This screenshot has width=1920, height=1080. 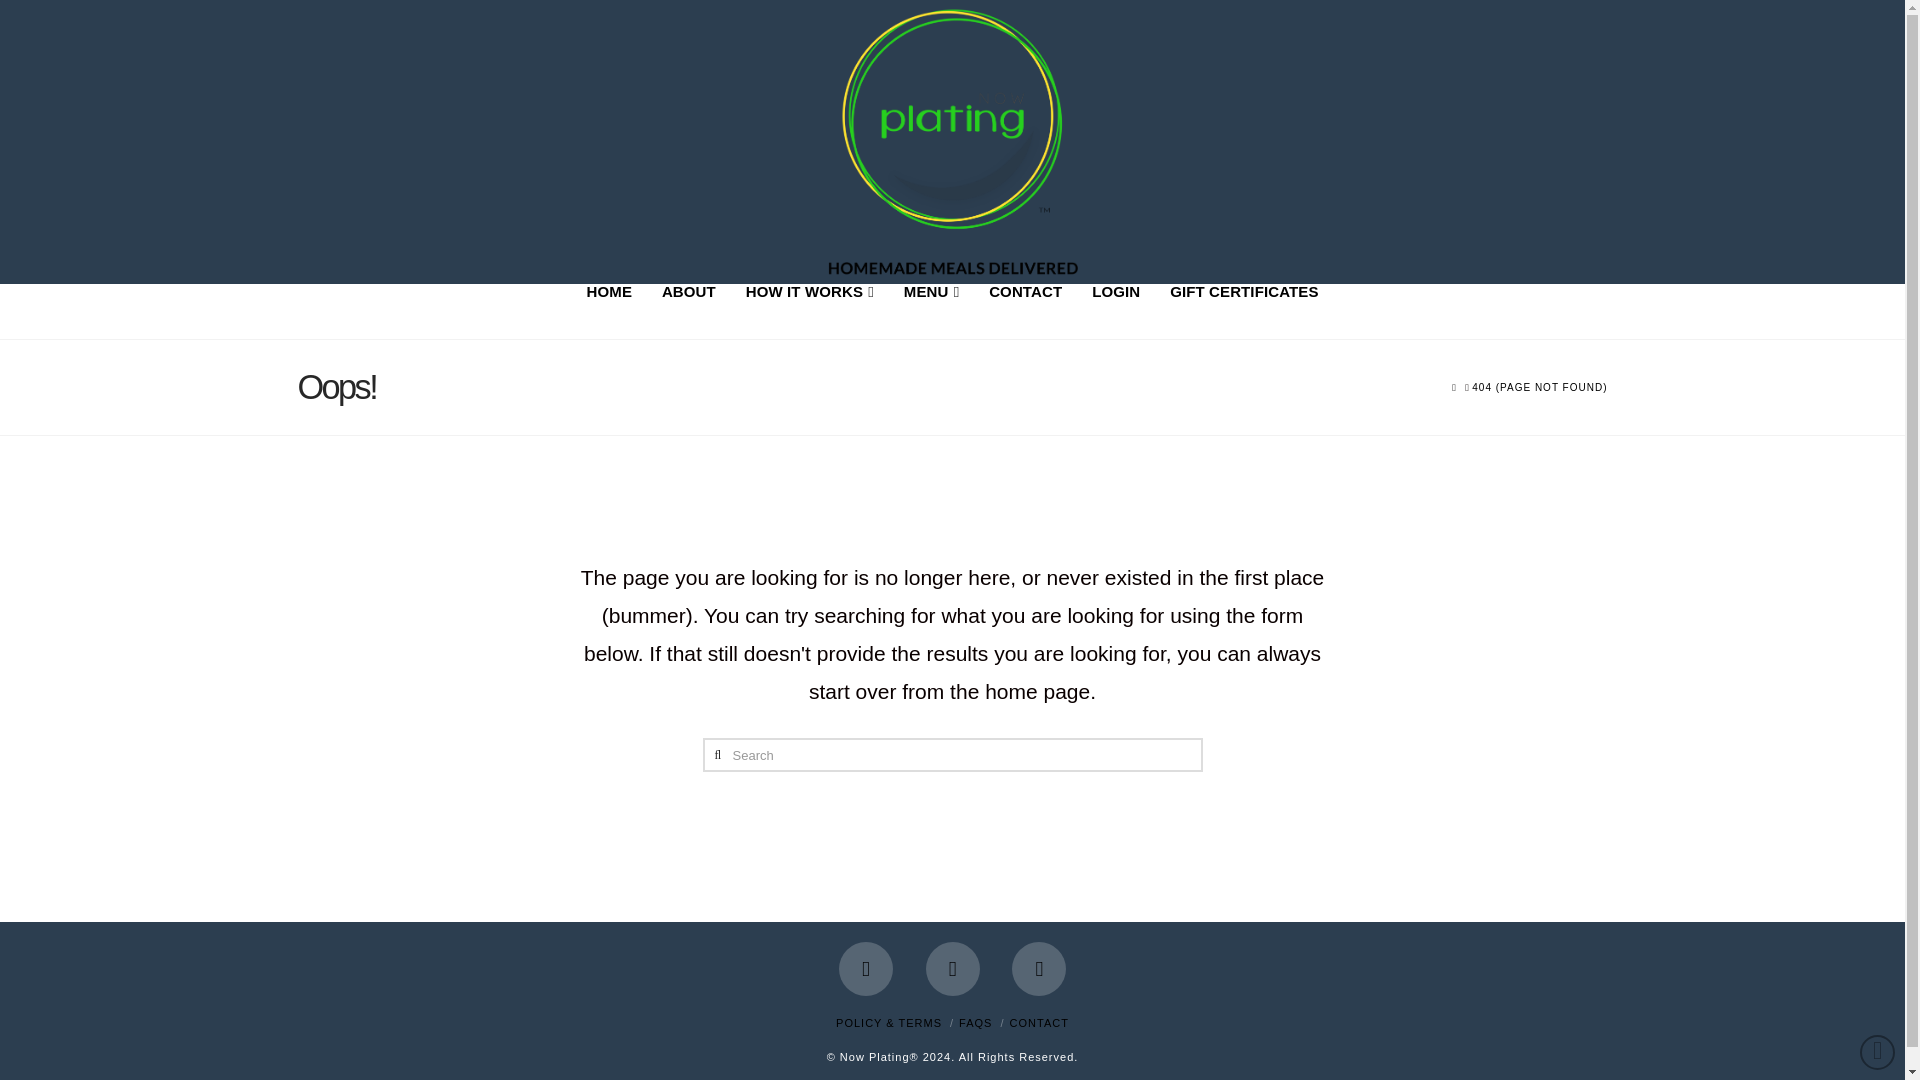 I want to click on HOME, so click(x=610, y=312).